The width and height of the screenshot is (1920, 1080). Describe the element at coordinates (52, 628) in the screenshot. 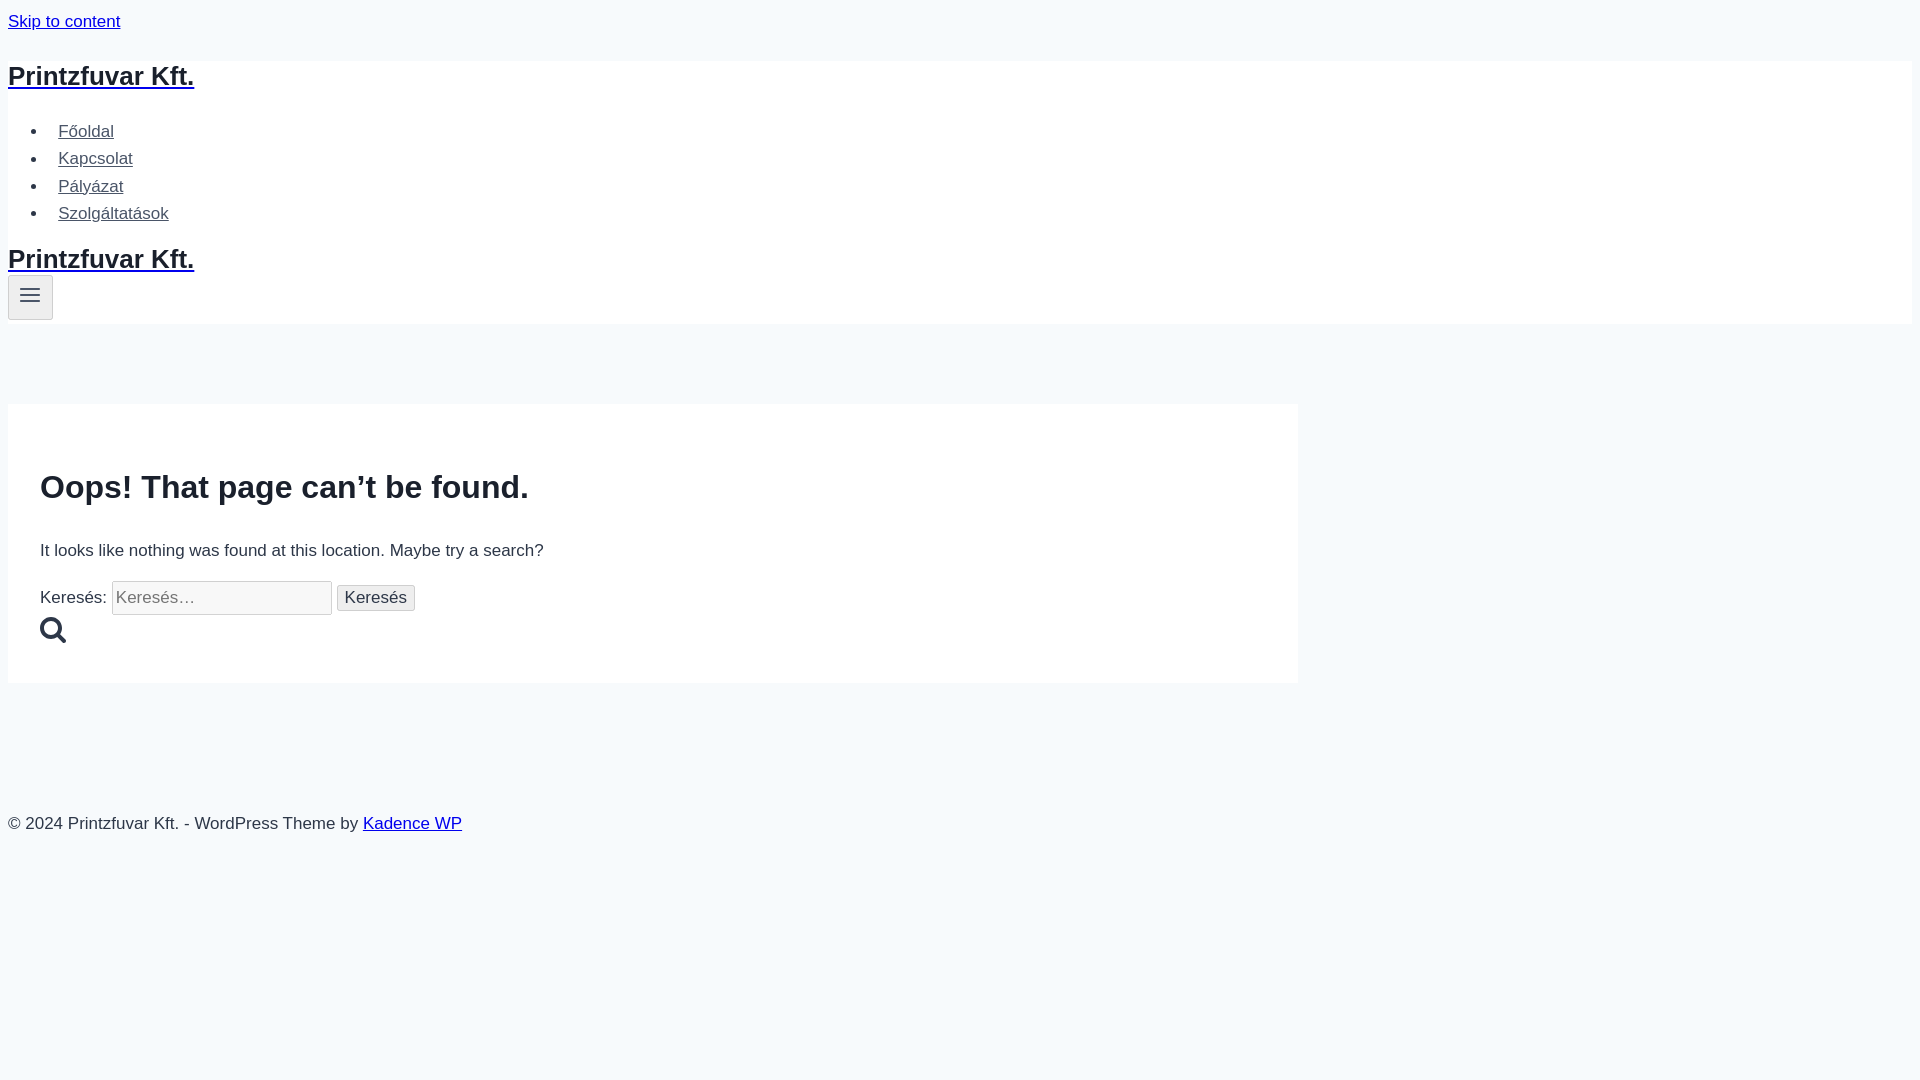

I see `Search` at that location.